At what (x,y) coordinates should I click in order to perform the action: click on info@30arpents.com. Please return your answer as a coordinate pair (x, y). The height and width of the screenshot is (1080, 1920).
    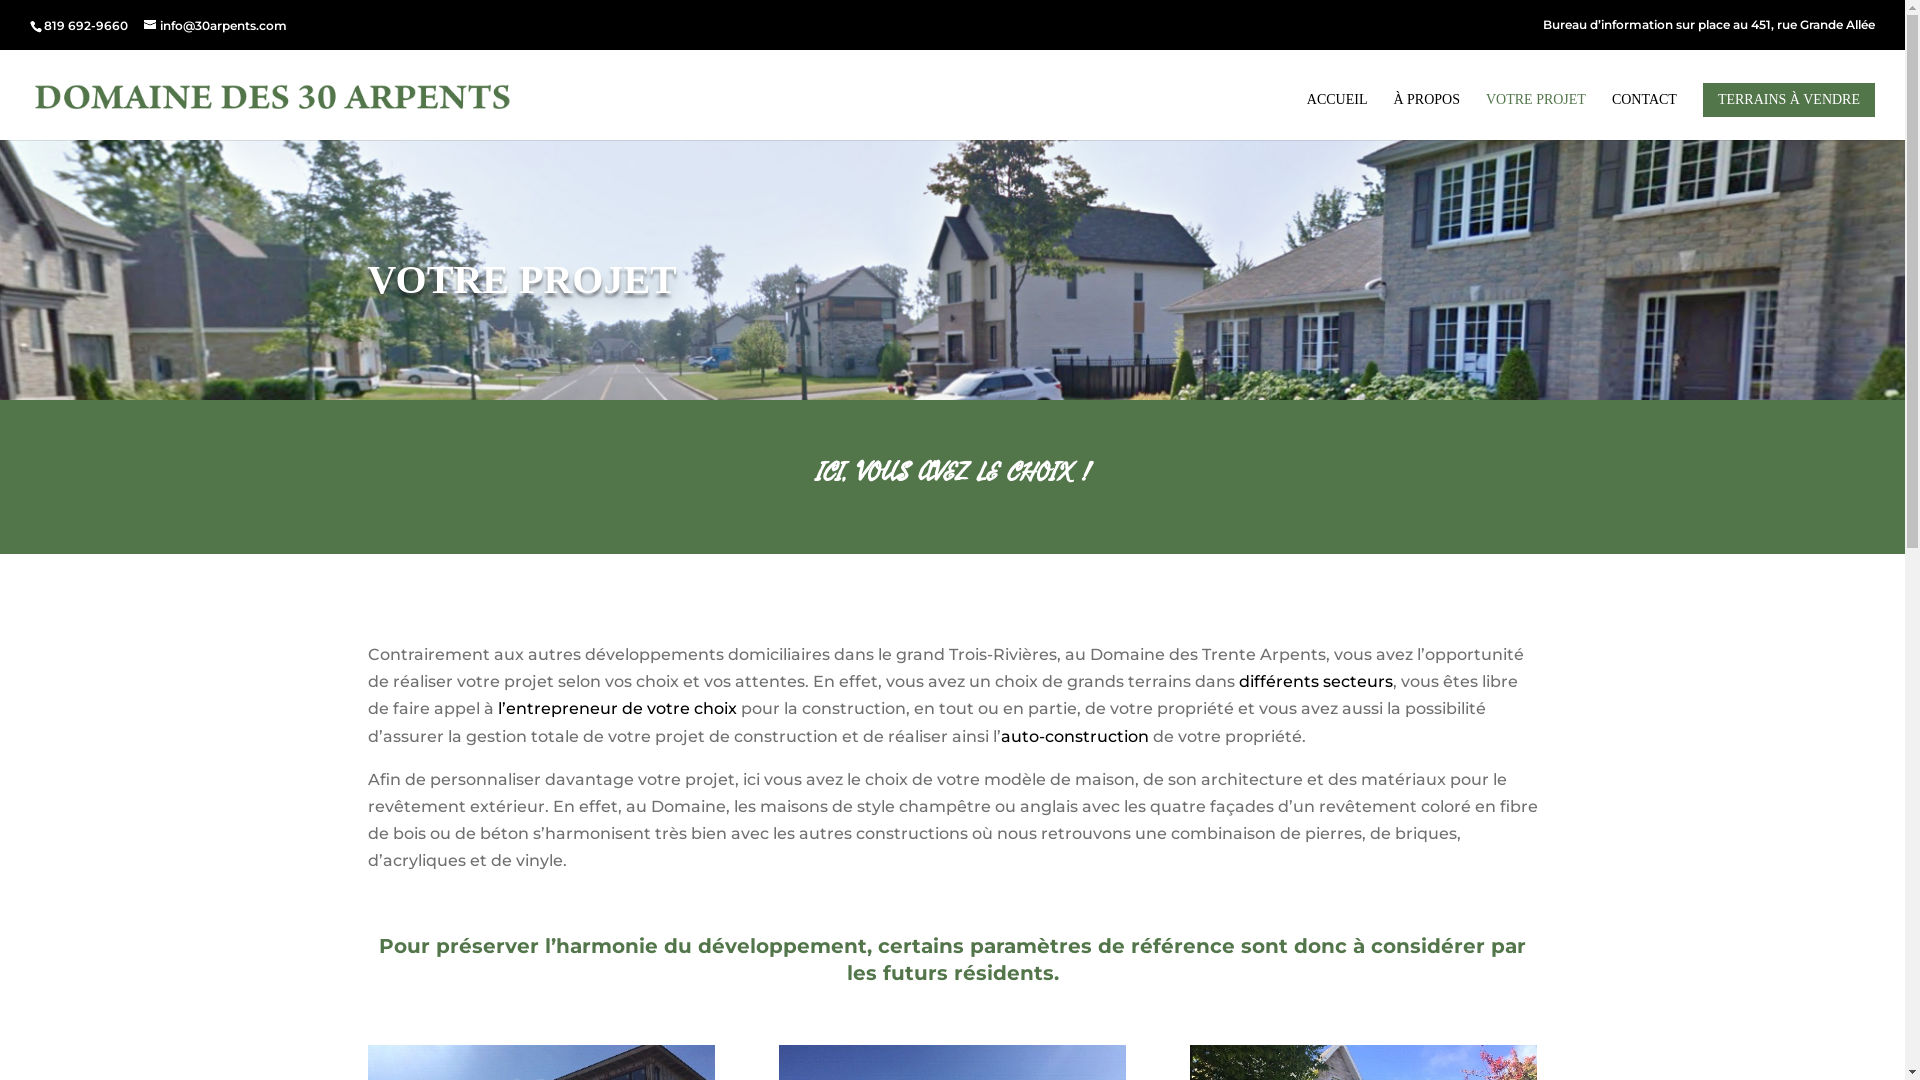
    Looking at the image, I should click on (216, 26).